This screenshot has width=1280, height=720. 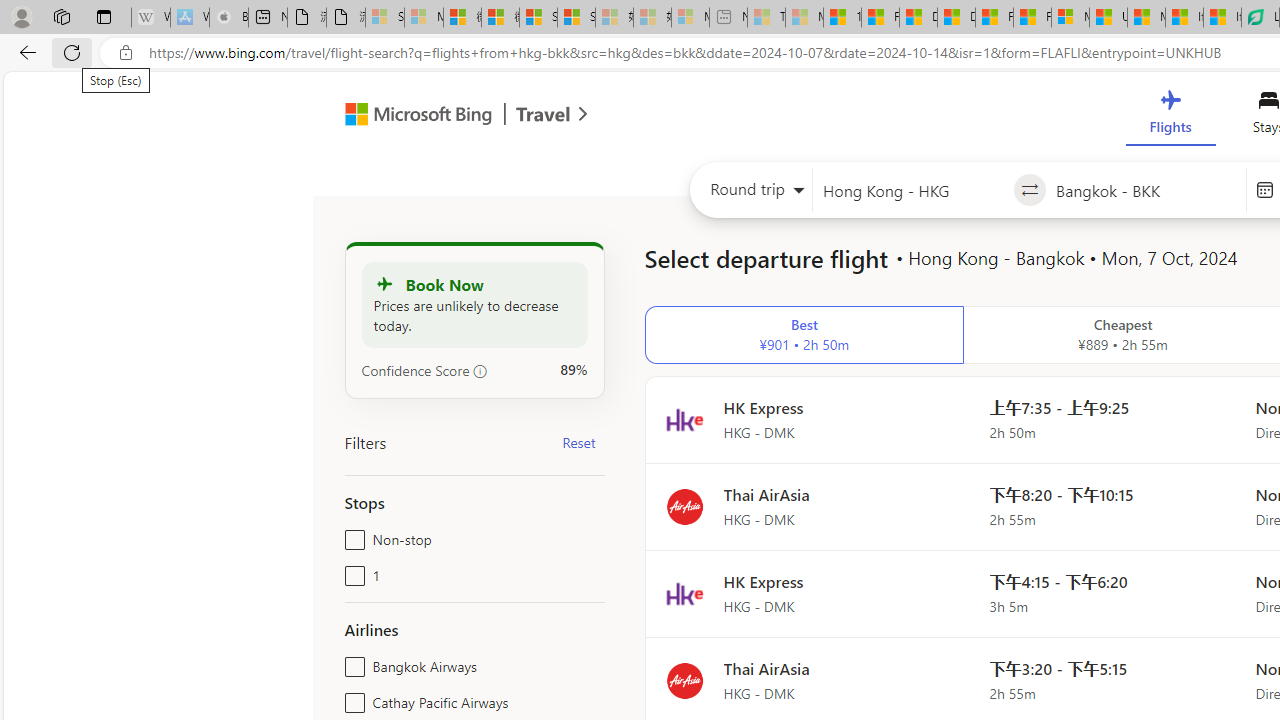 What do you see at coordinates (413, 114) in the screenshot?
I see `Class: msft-bing-logo msft-bing-logo-desktop` at bounding box center [413, 114].